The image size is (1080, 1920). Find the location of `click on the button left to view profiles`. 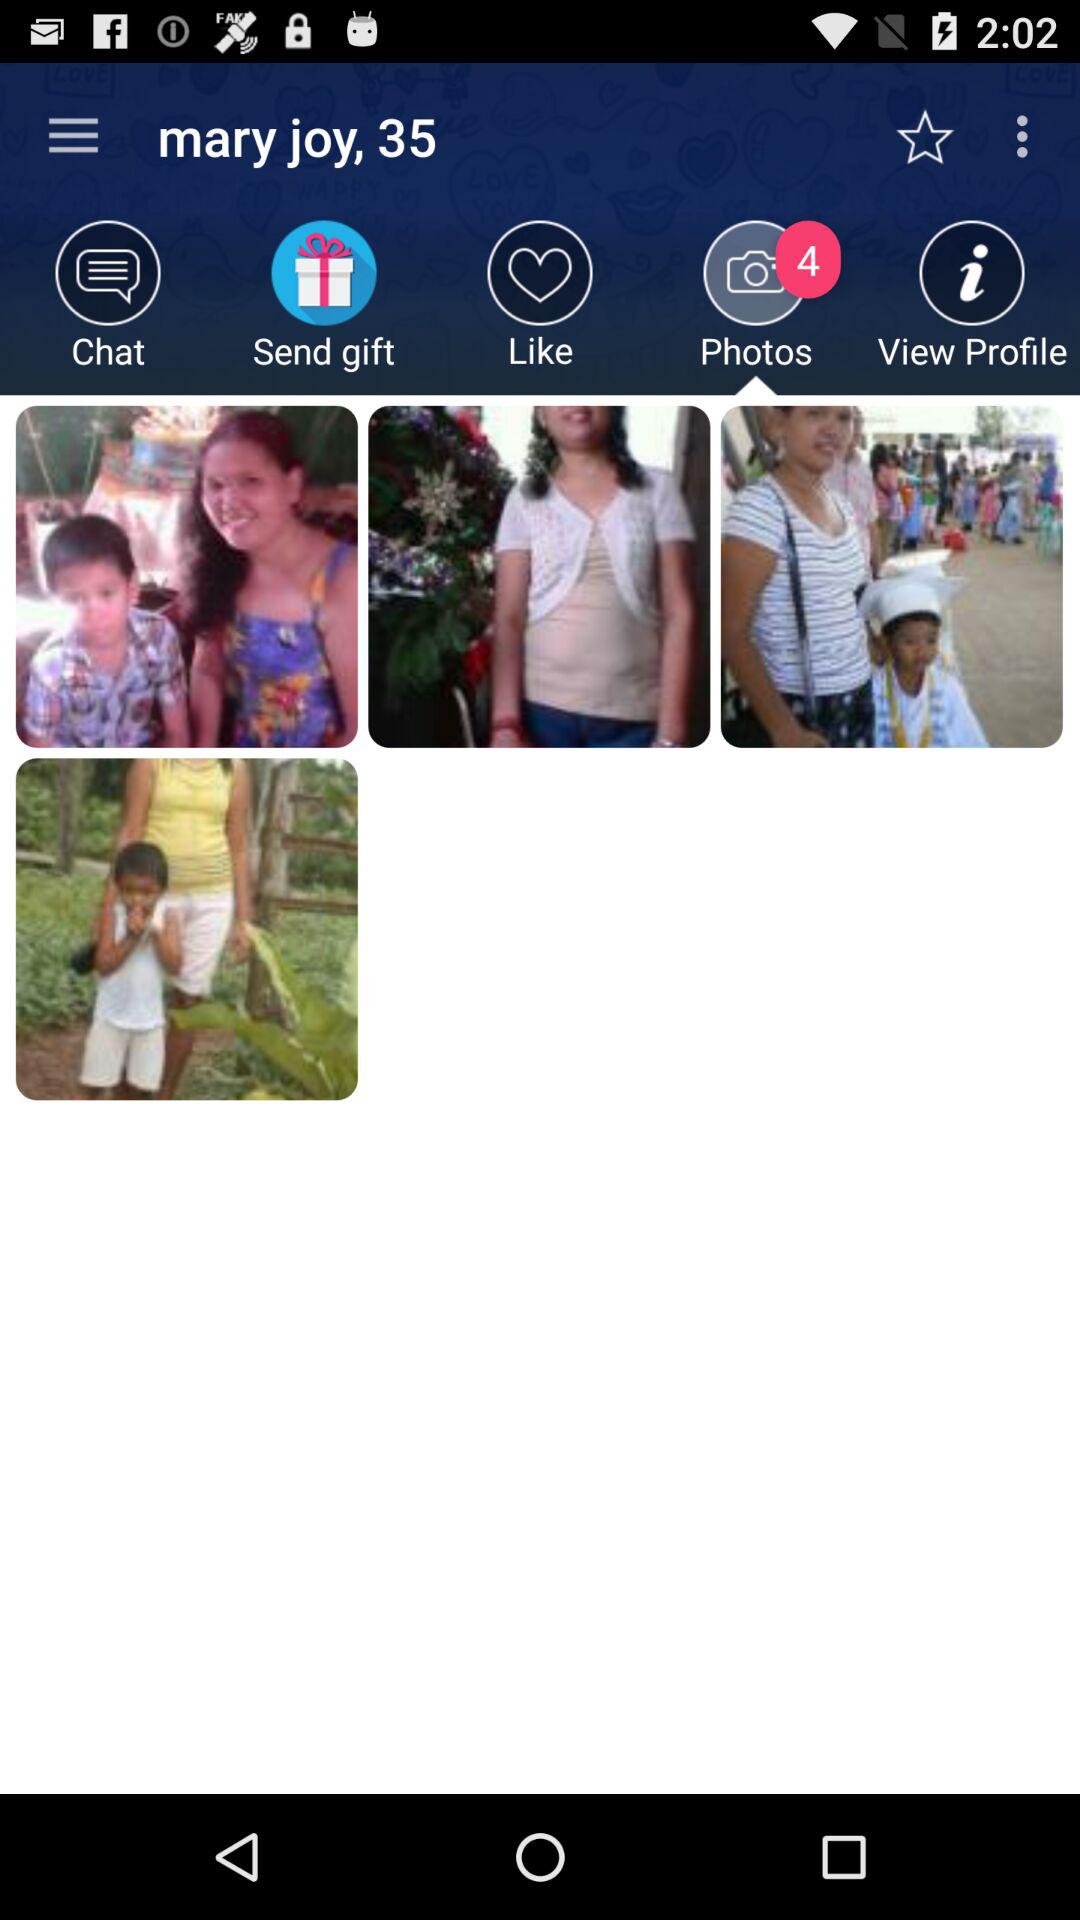

click on the button left to view profiles is located at coordinates (756, 308).